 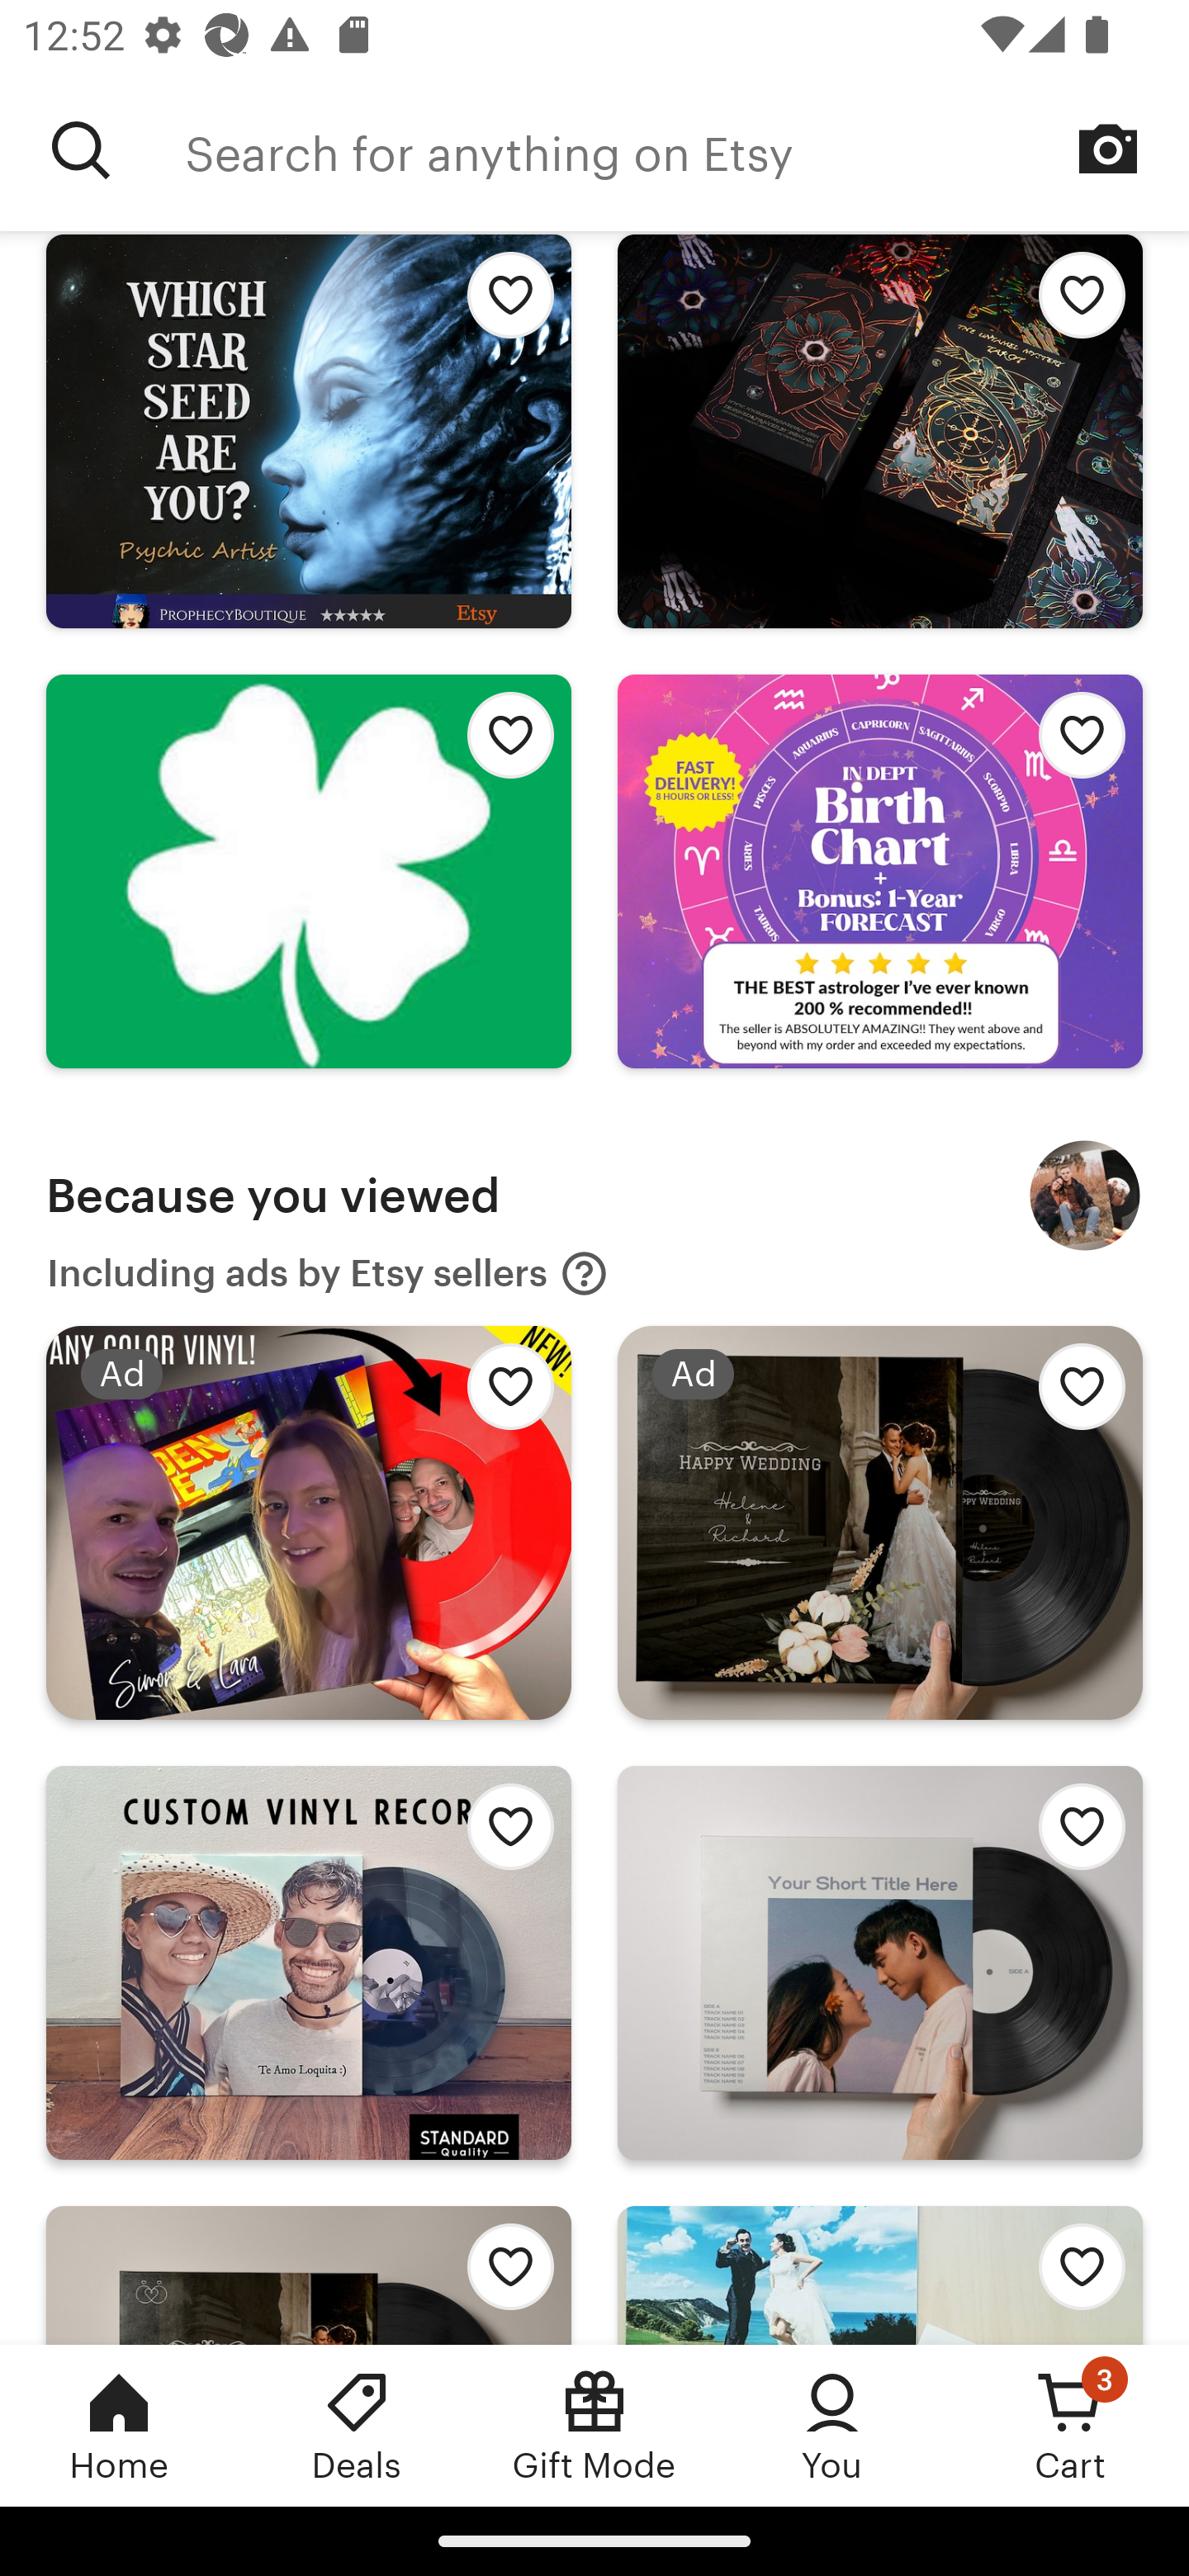 I want to click on Cart, 3 new notifications Cart, so click(x=1070, y=2425).